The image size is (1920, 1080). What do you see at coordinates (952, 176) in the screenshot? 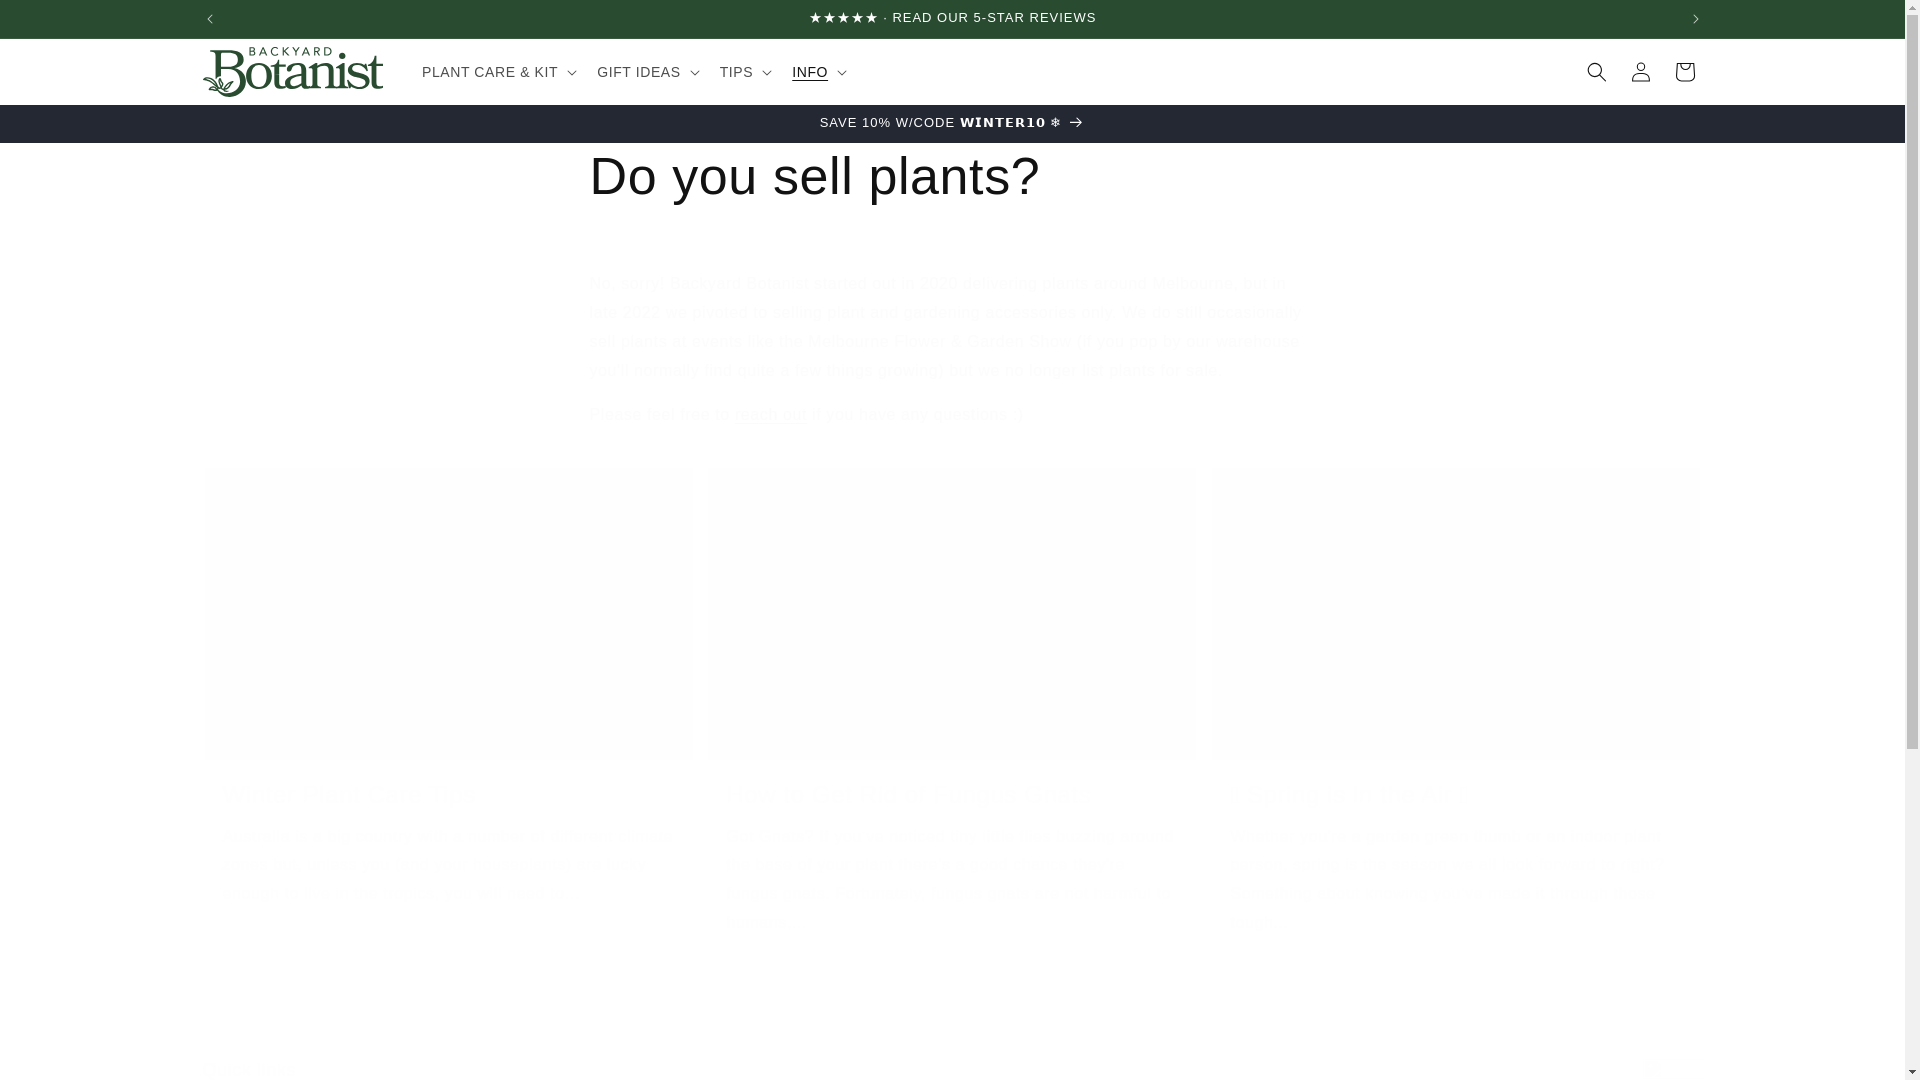
I see `Do you sell plants?` at bounding box center [952, 176].